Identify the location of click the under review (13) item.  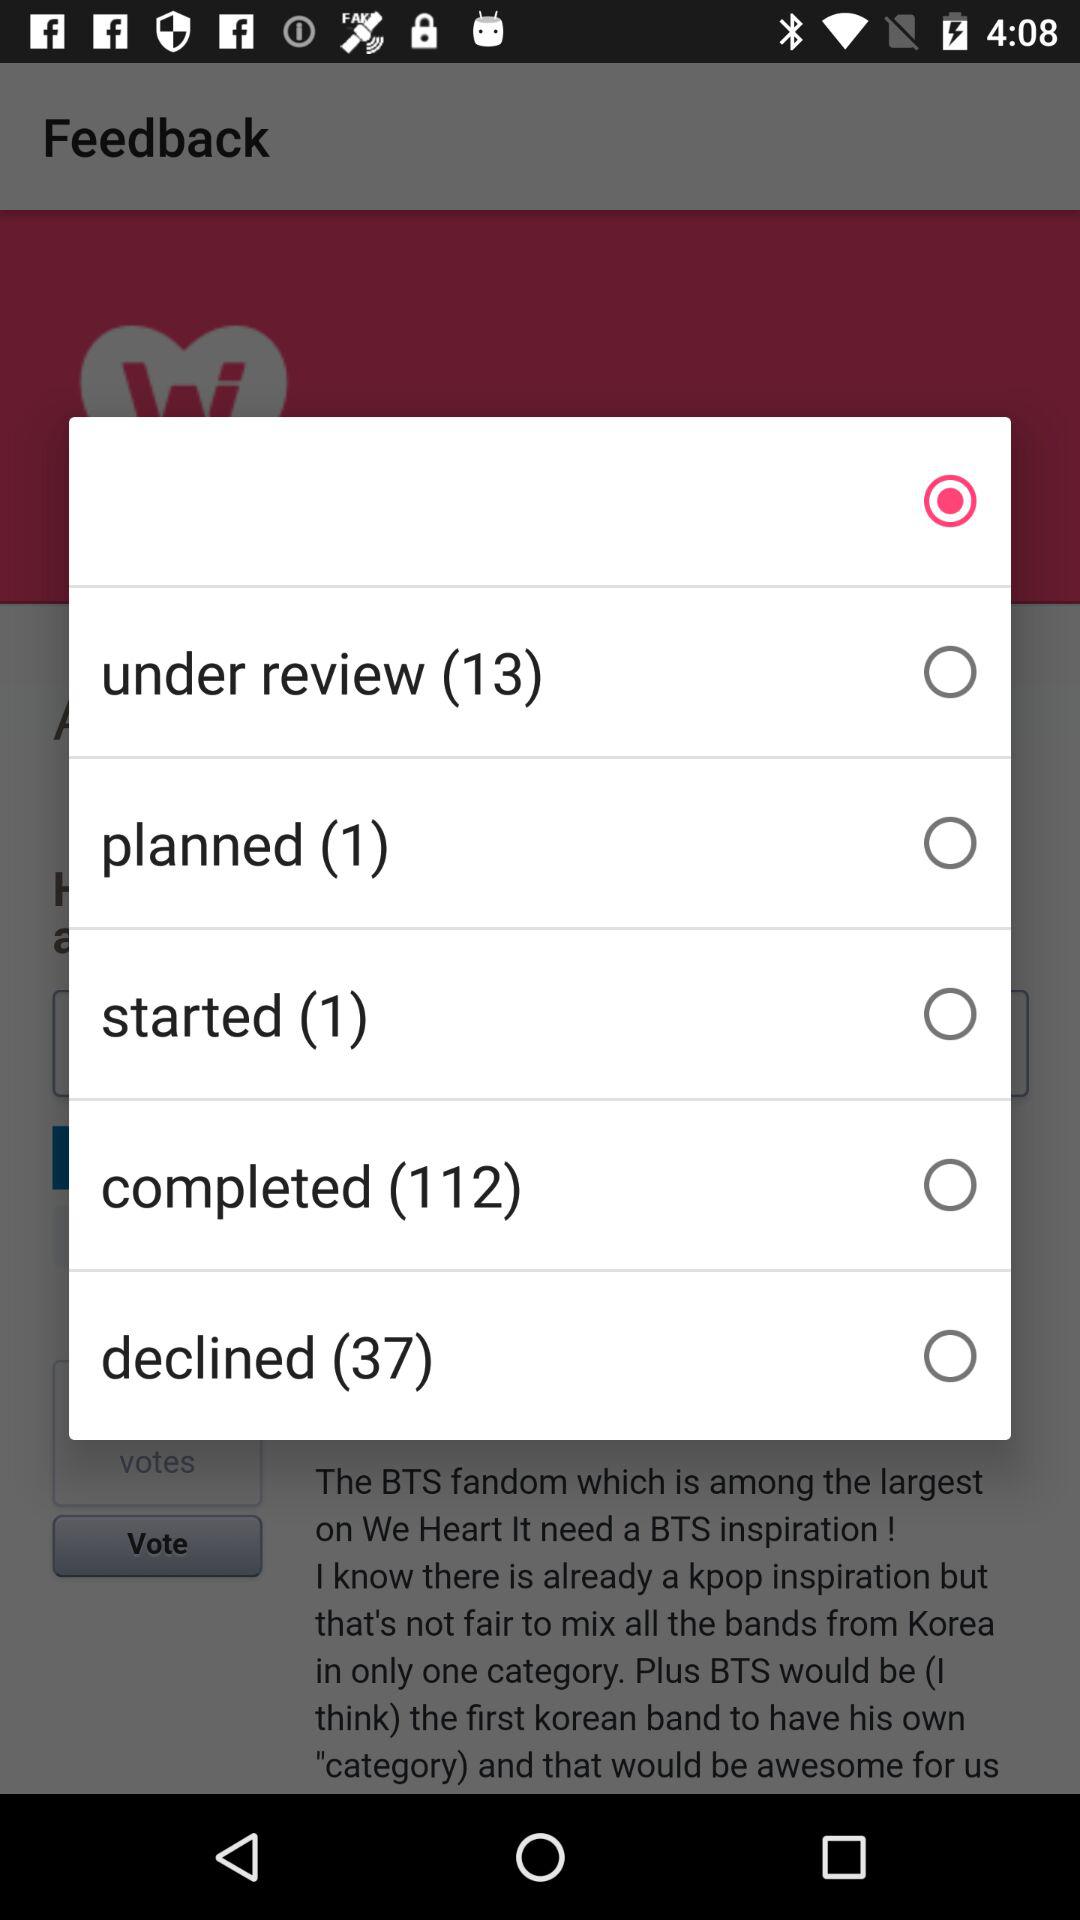
(540, 672).